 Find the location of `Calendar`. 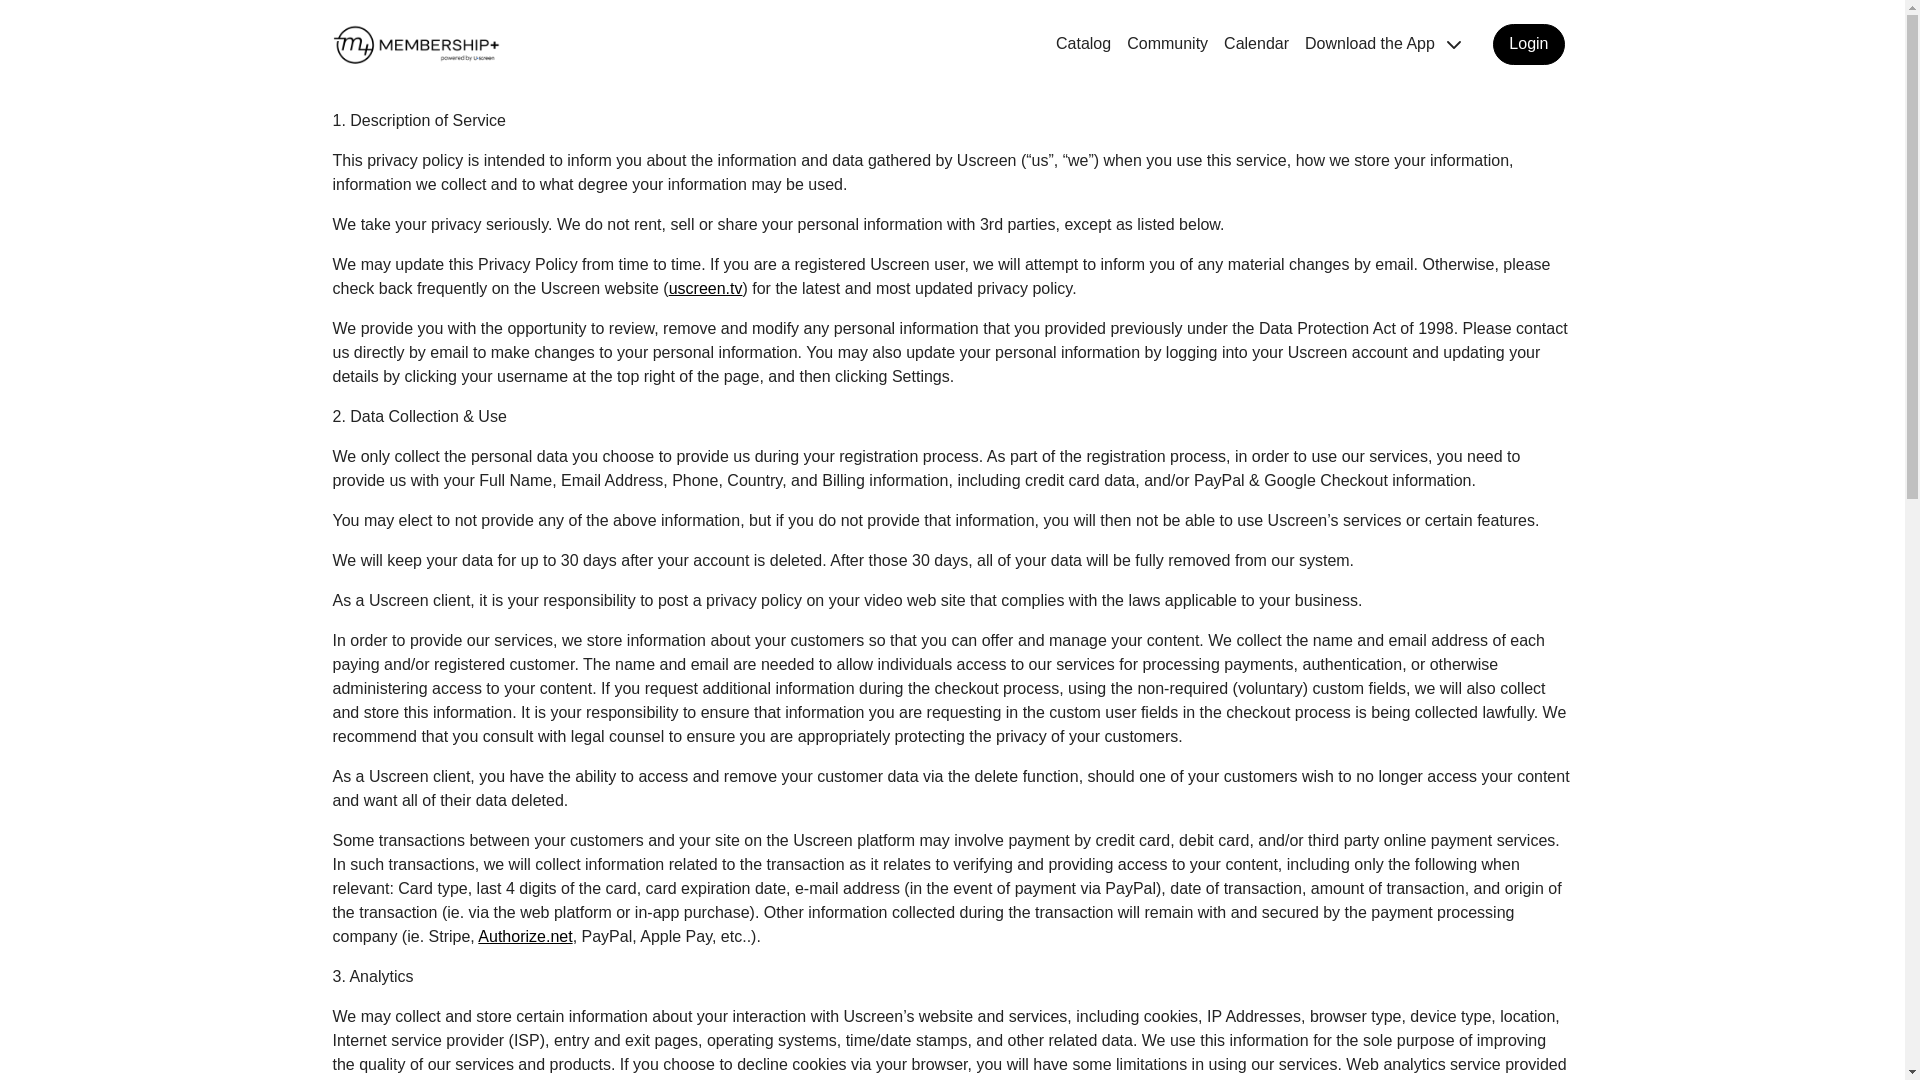

Calendar is located at coordinates (1256, 44).